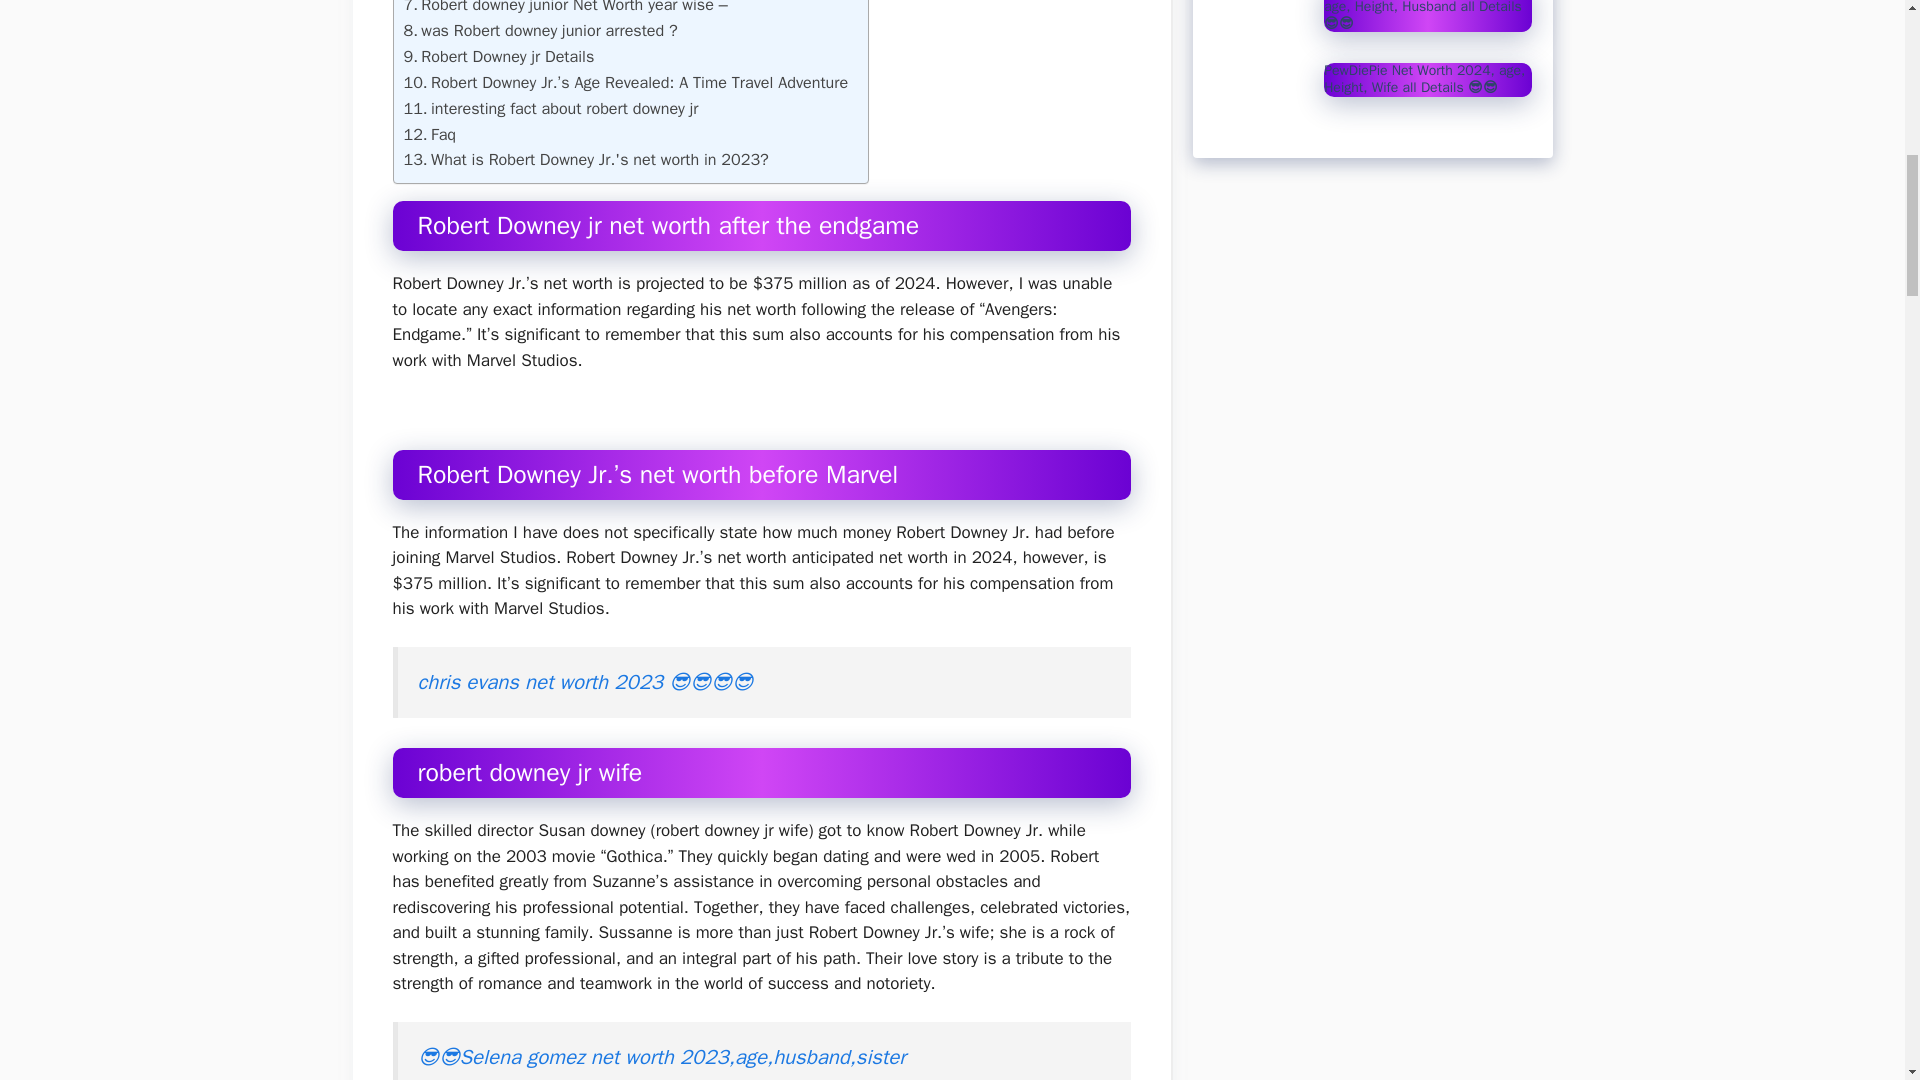 This screenshot has height=1080, width=1920. Describe the element at coordinates (499, 57) in the screenshot. I see `Robert Downey jr Details` at that location.